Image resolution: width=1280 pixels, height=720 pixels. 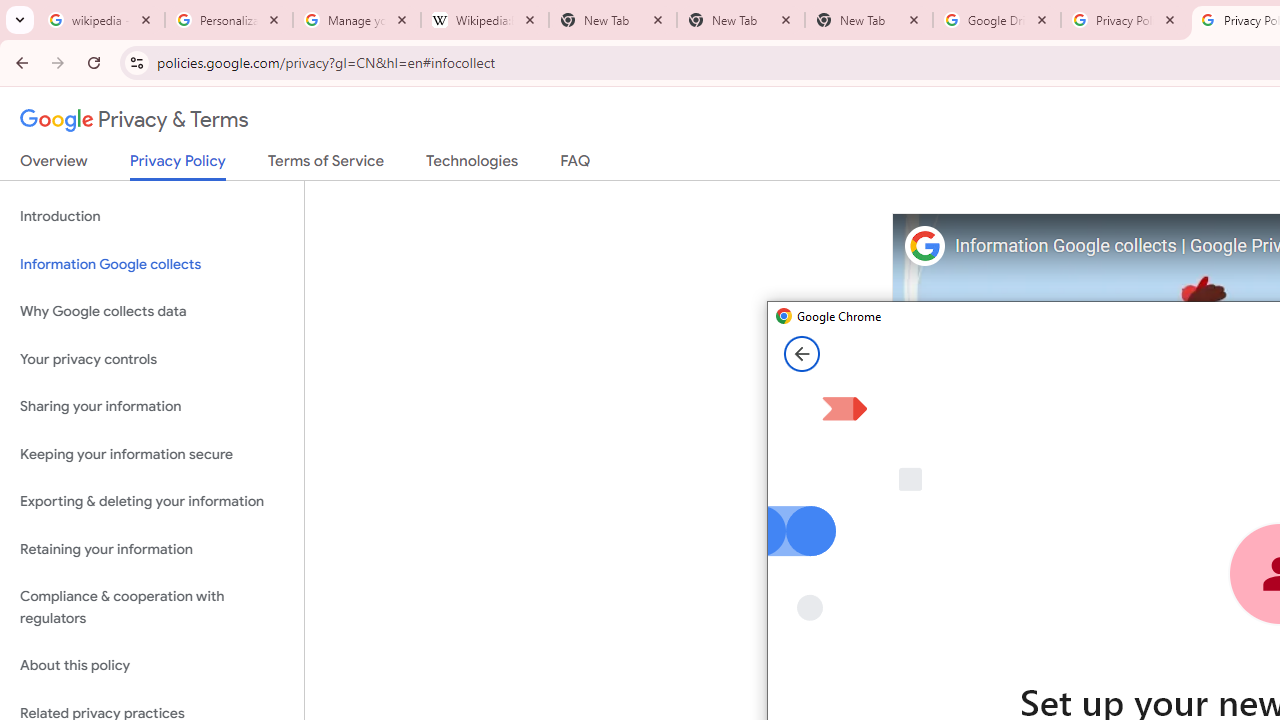 What do you see at coordinates (134, 120) in the screenshot?
I see `Privacy & Terms` at bounding box center [134, 120].